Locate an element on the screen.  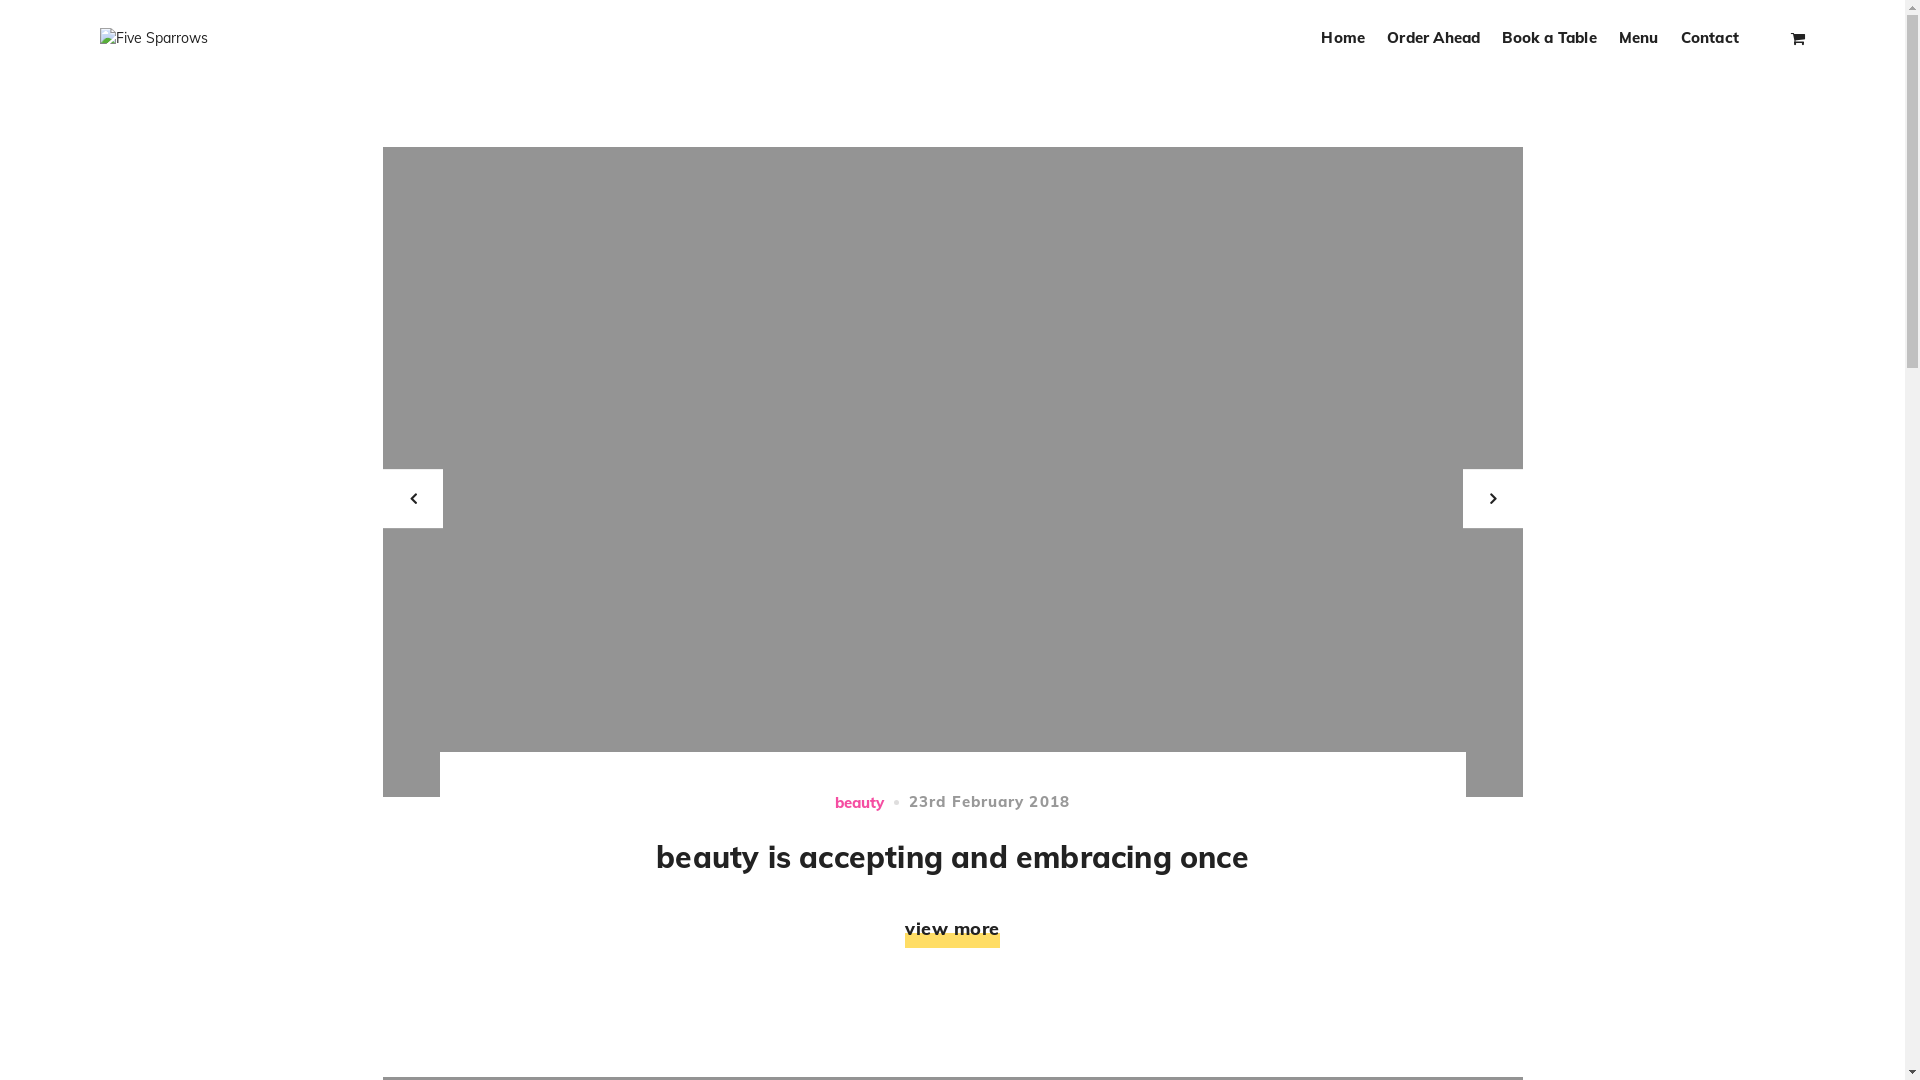
Order Ahead is located at coordinates (1434, 38).